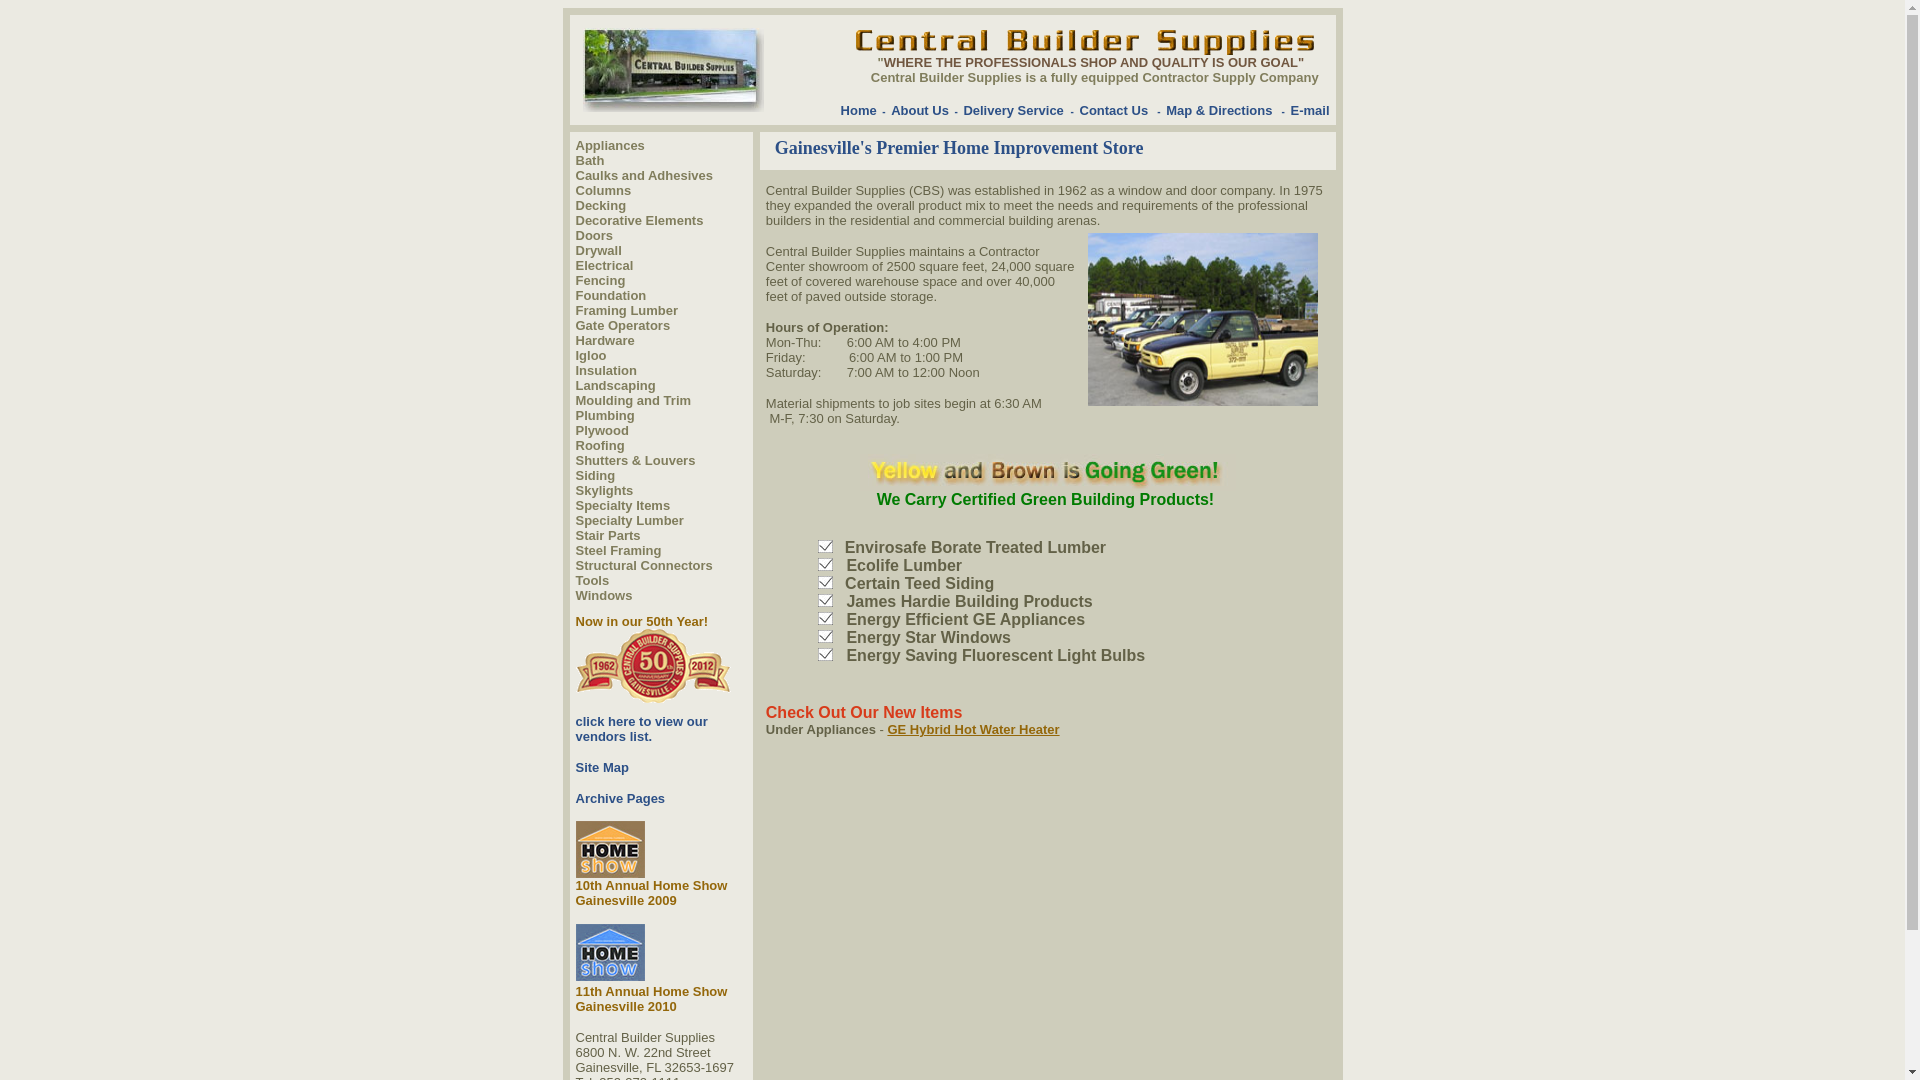  I want to click on Hardware, so click(606, 338).